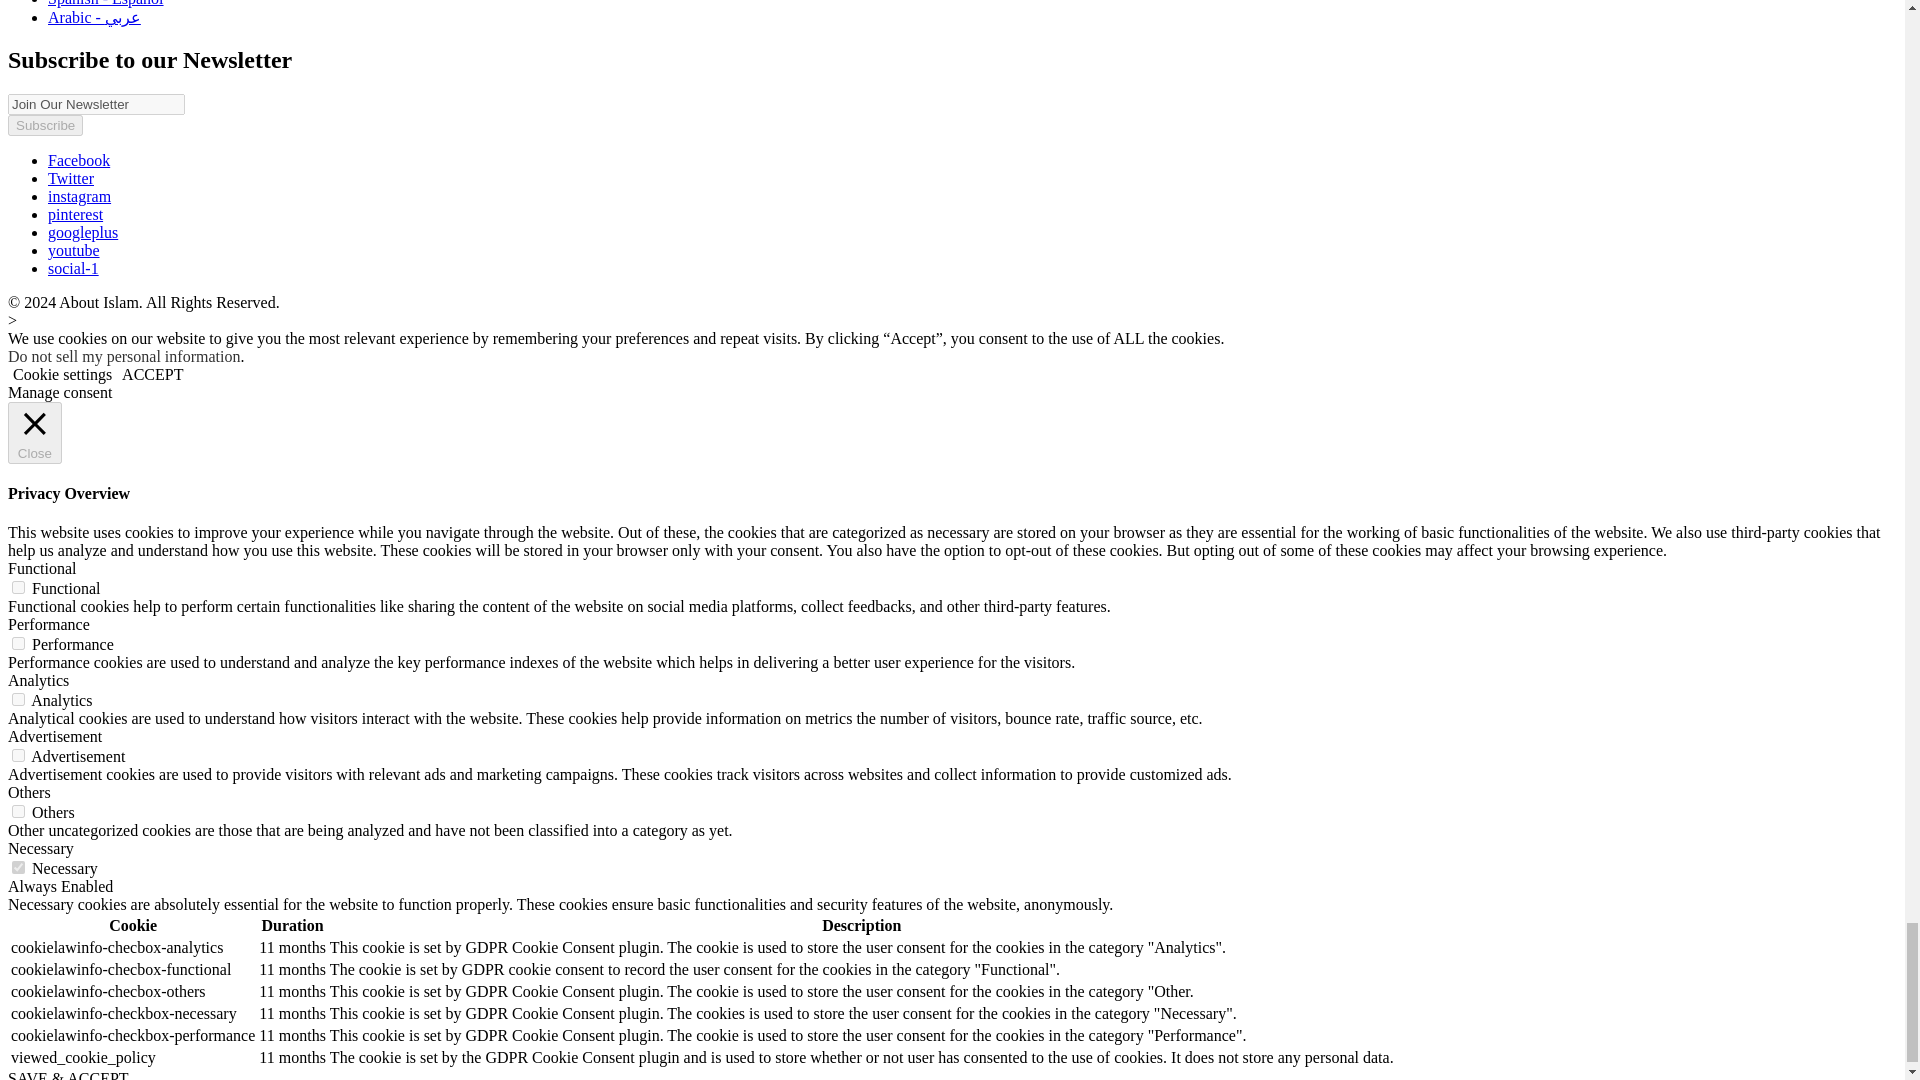 This screenshot has height=1080, width=1920. Describe the element at coordinates (71, 178) in the screenshot. I see `Twitter` at that location.